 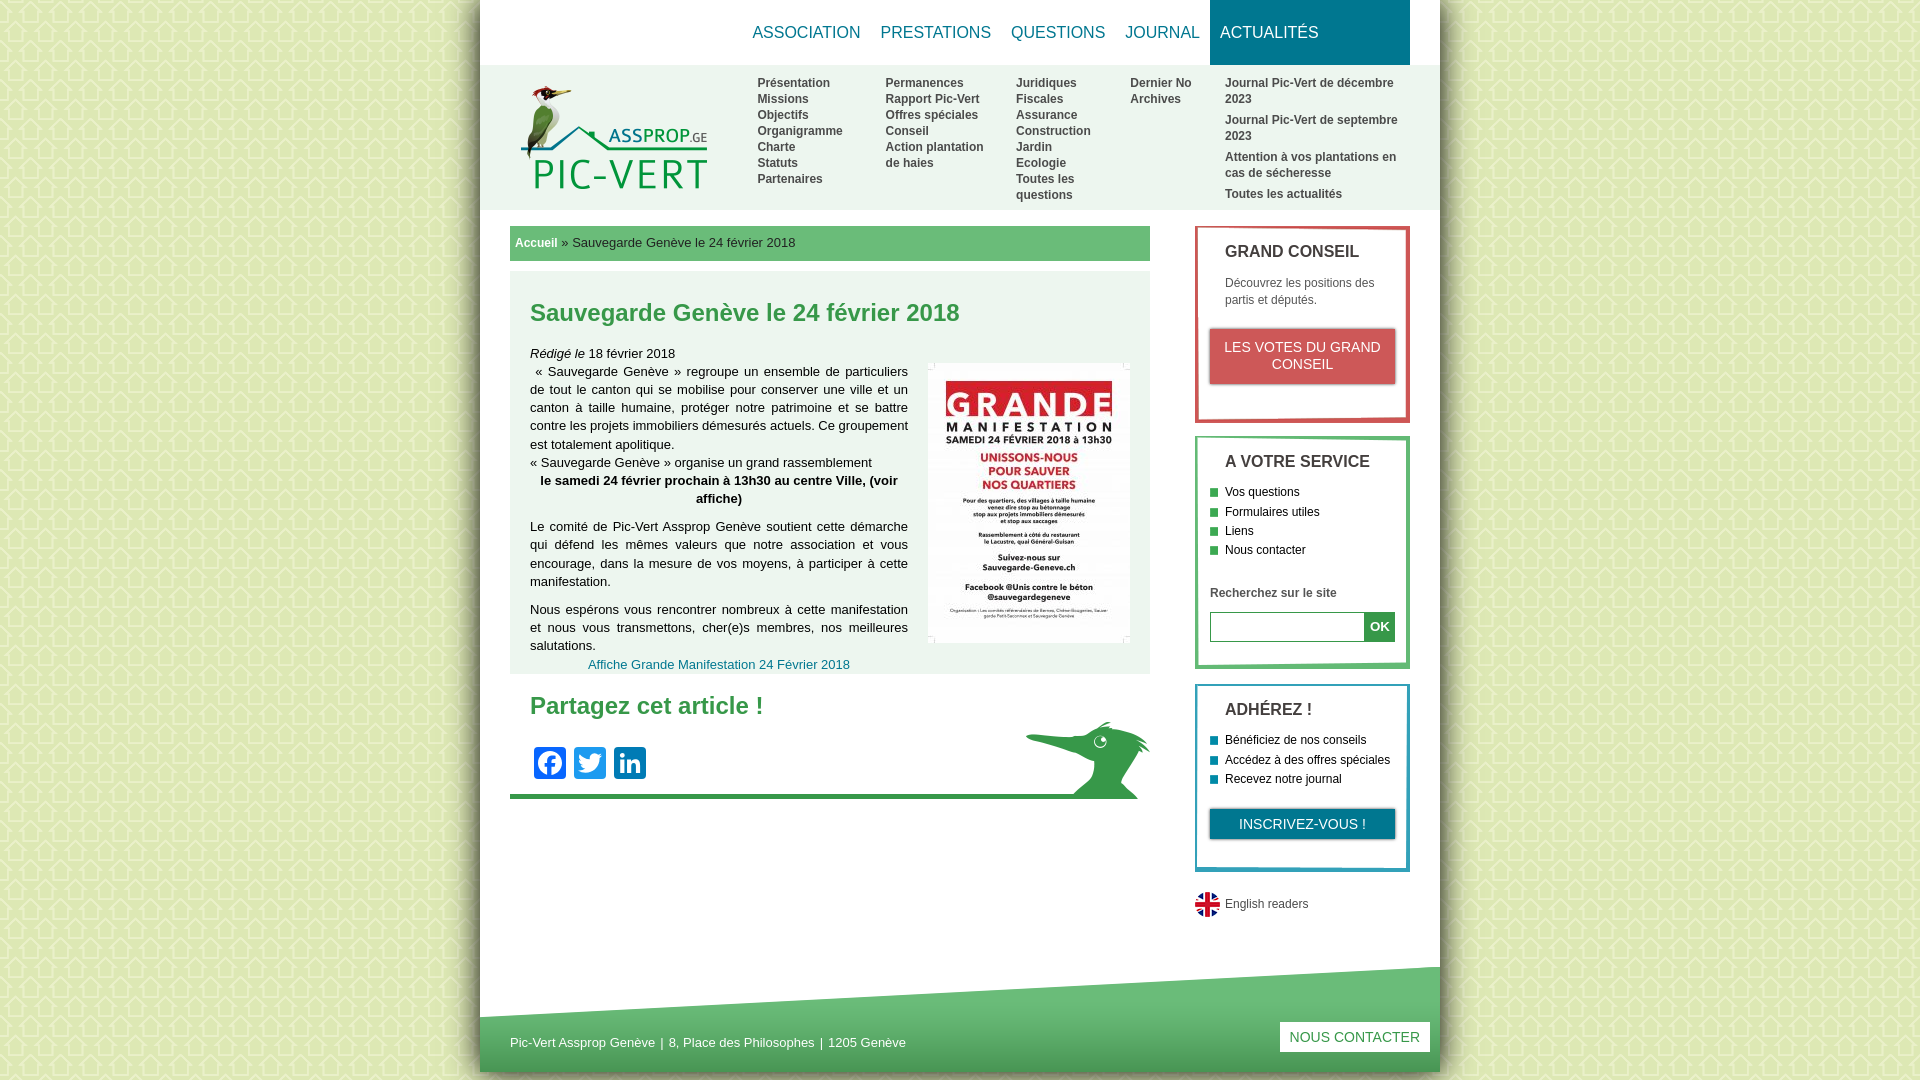 What do you see at coordinates (1046, 83) in the screenshot?
I see `Juridiques` at bounding box center [1046, 83].